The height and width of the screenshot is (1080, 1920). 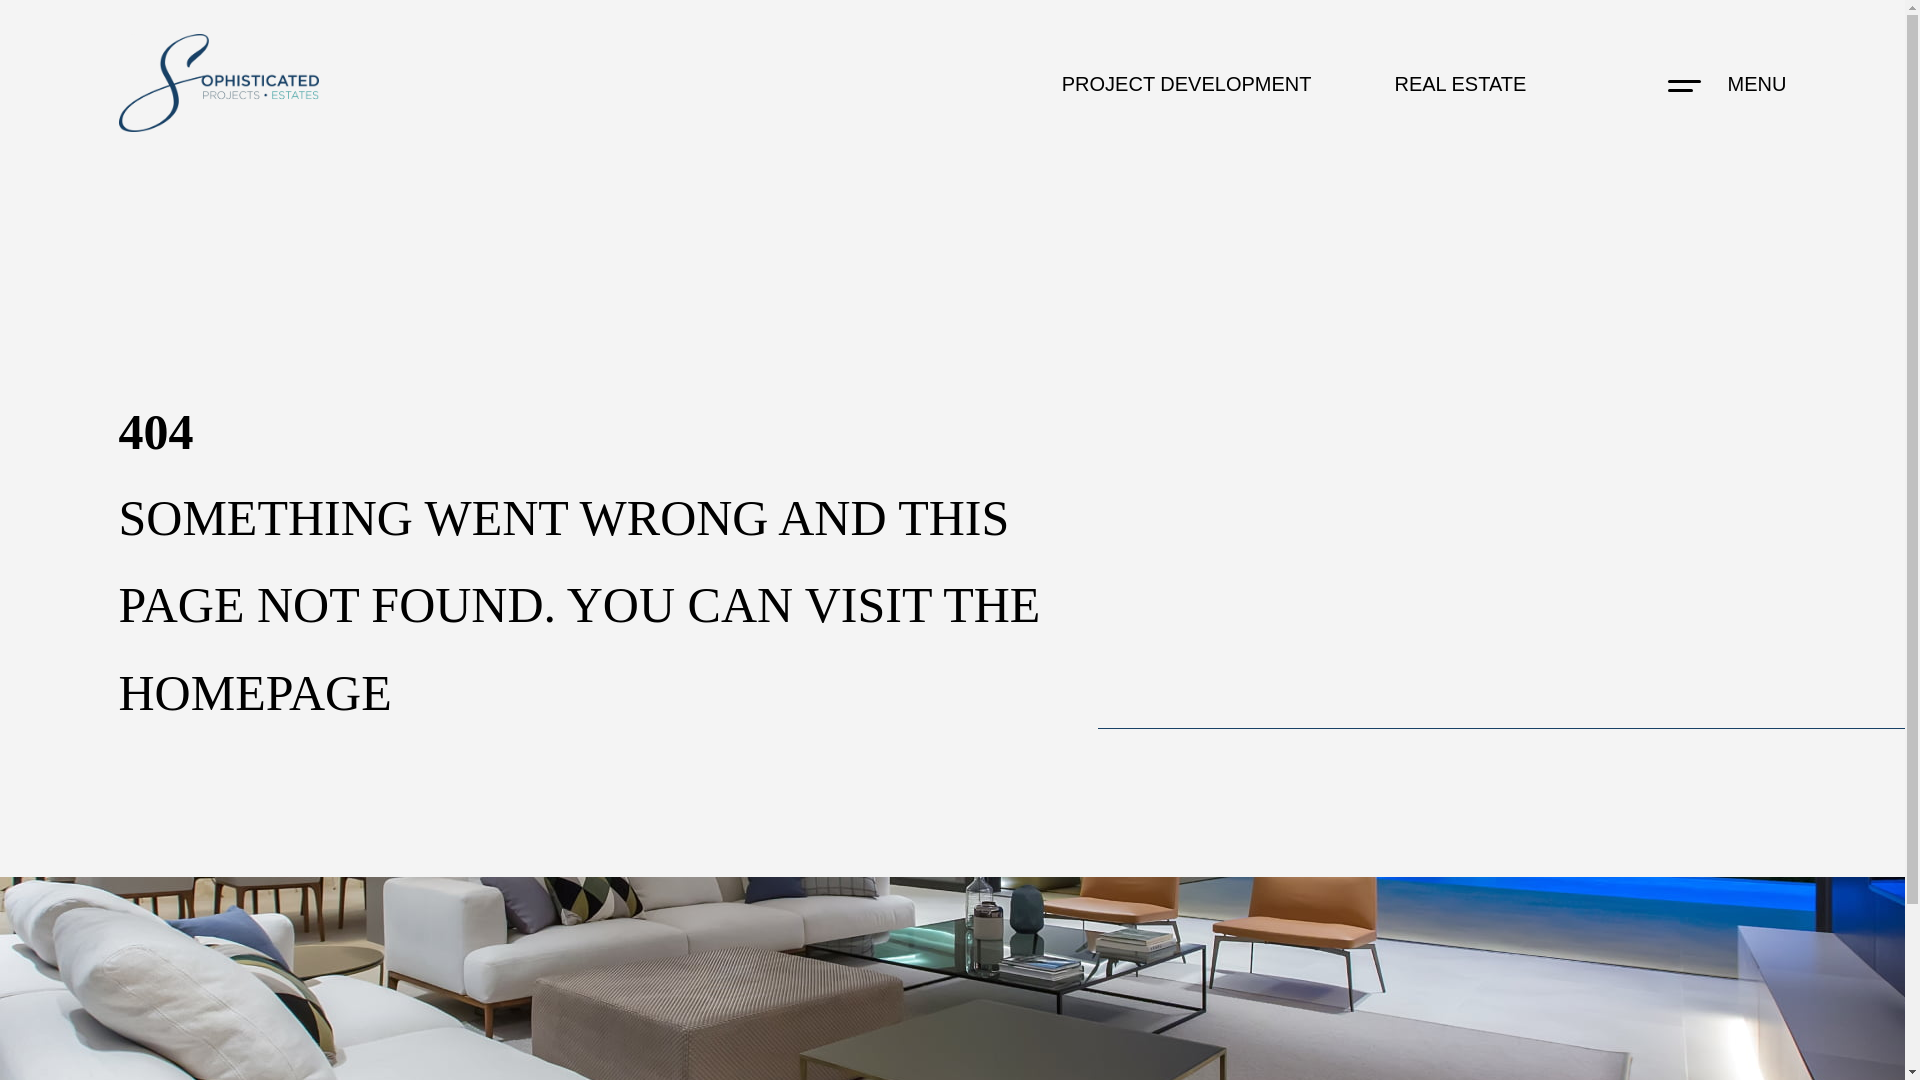 I want to click on SEARCH, so click(x=952, y=418).